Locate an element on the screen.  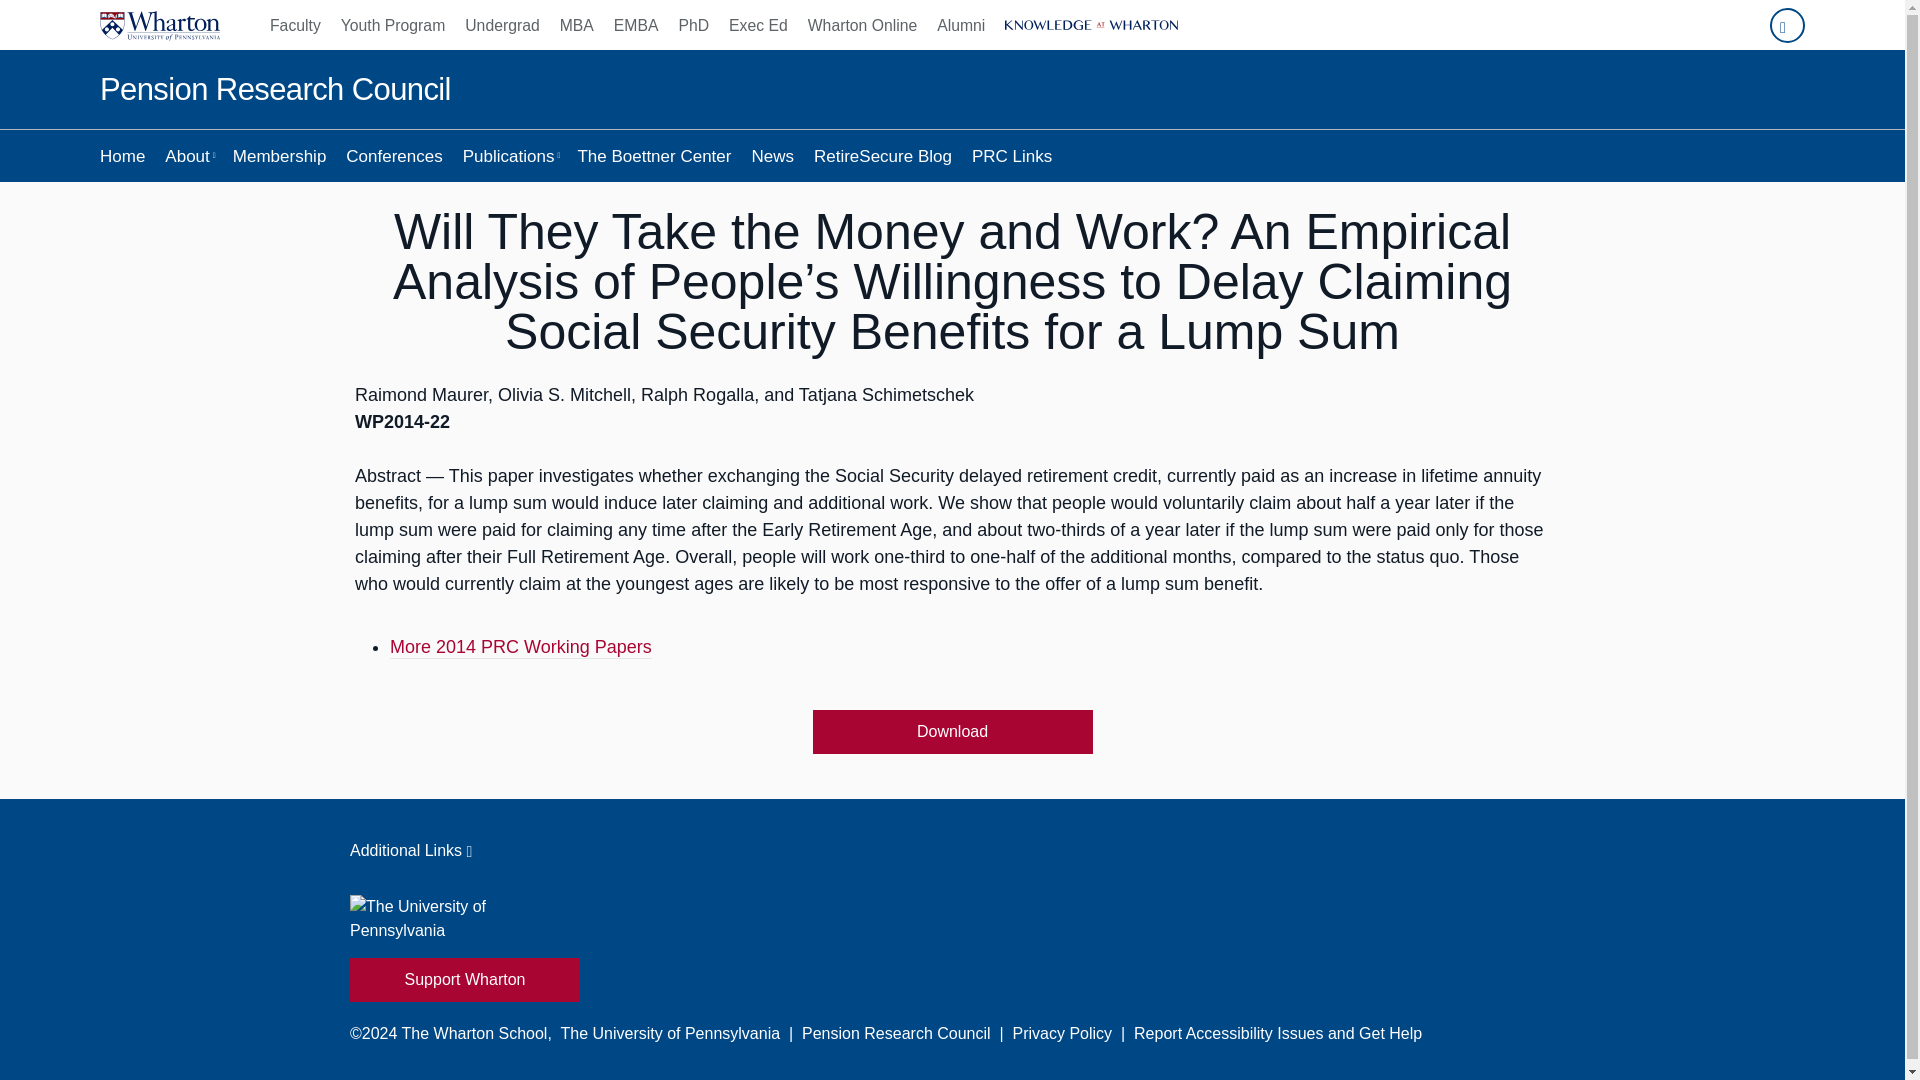
Wharton Home is located at coordinates (160, 24).